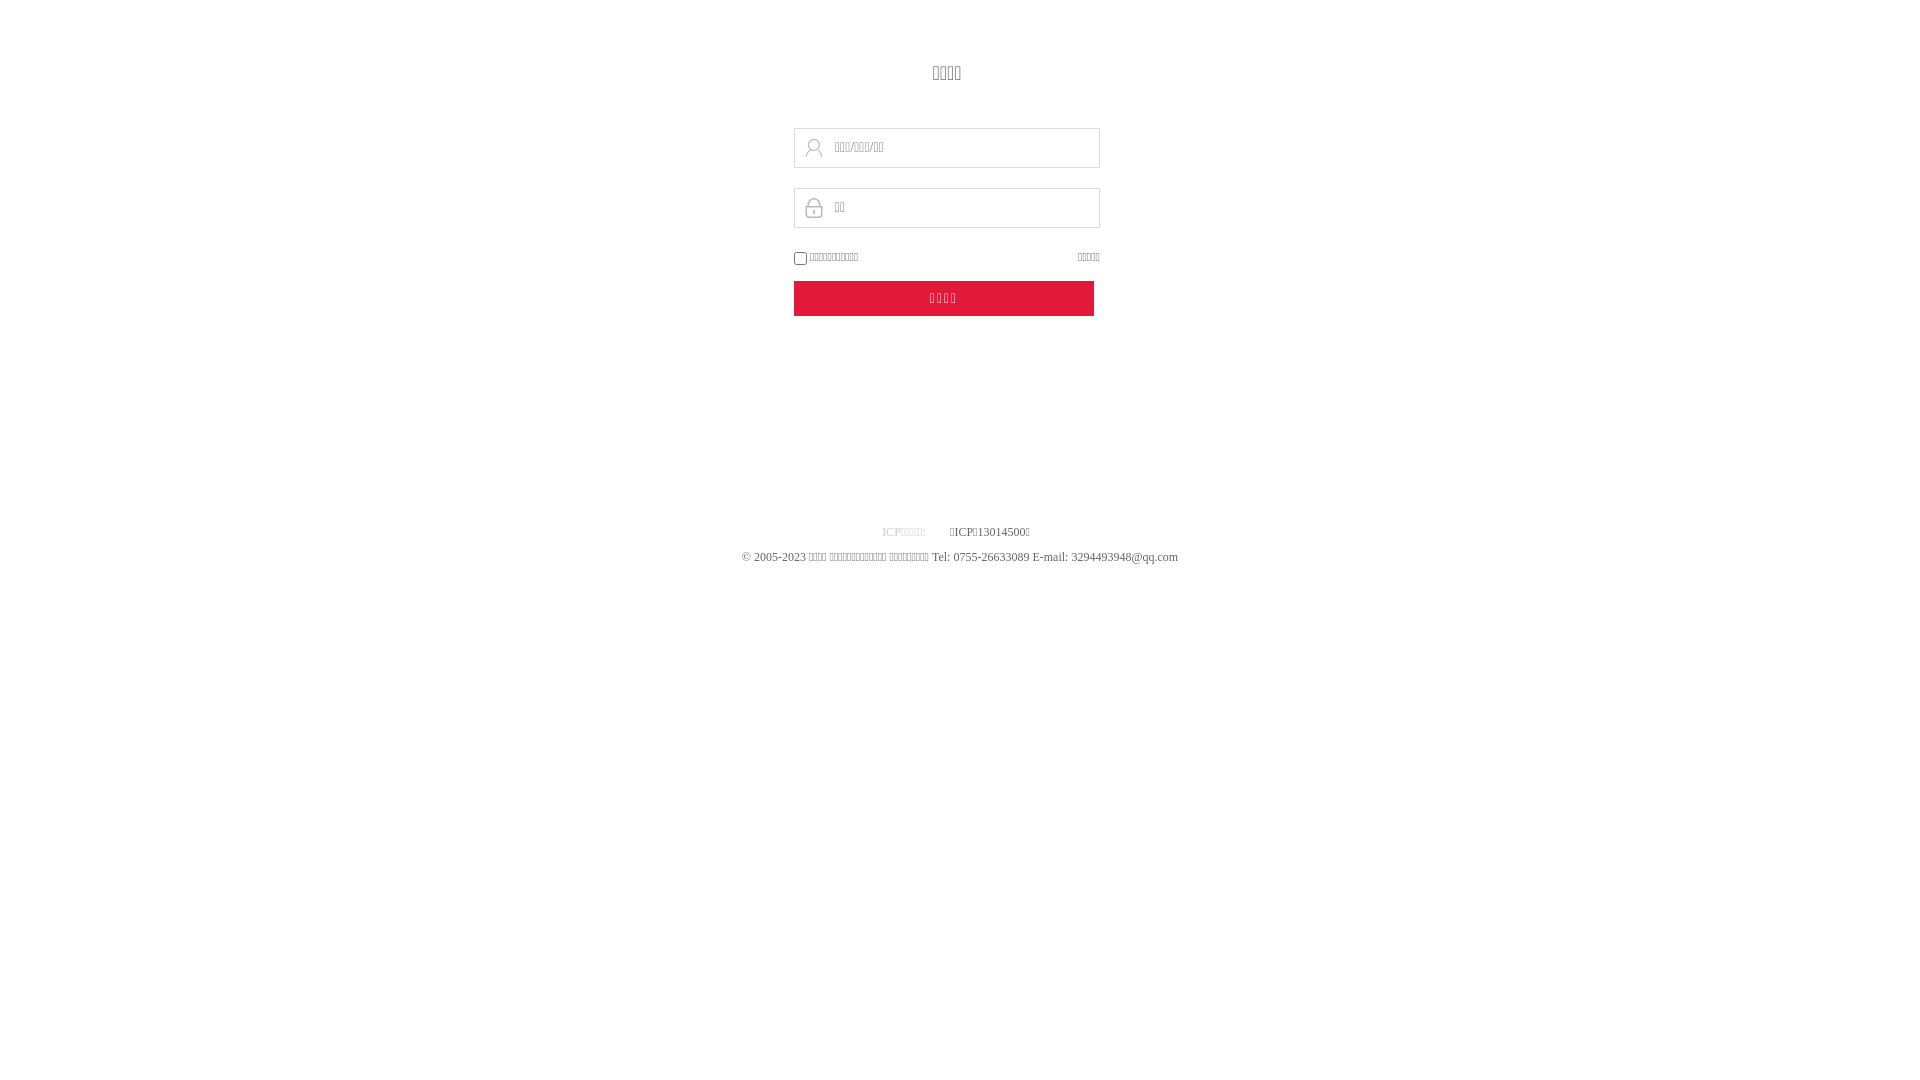  What do you see at coordinates (1105, 557) in the screenshot?
I see `E-mail: 3294493948@qq.com` at bounding box center [1105, 557].